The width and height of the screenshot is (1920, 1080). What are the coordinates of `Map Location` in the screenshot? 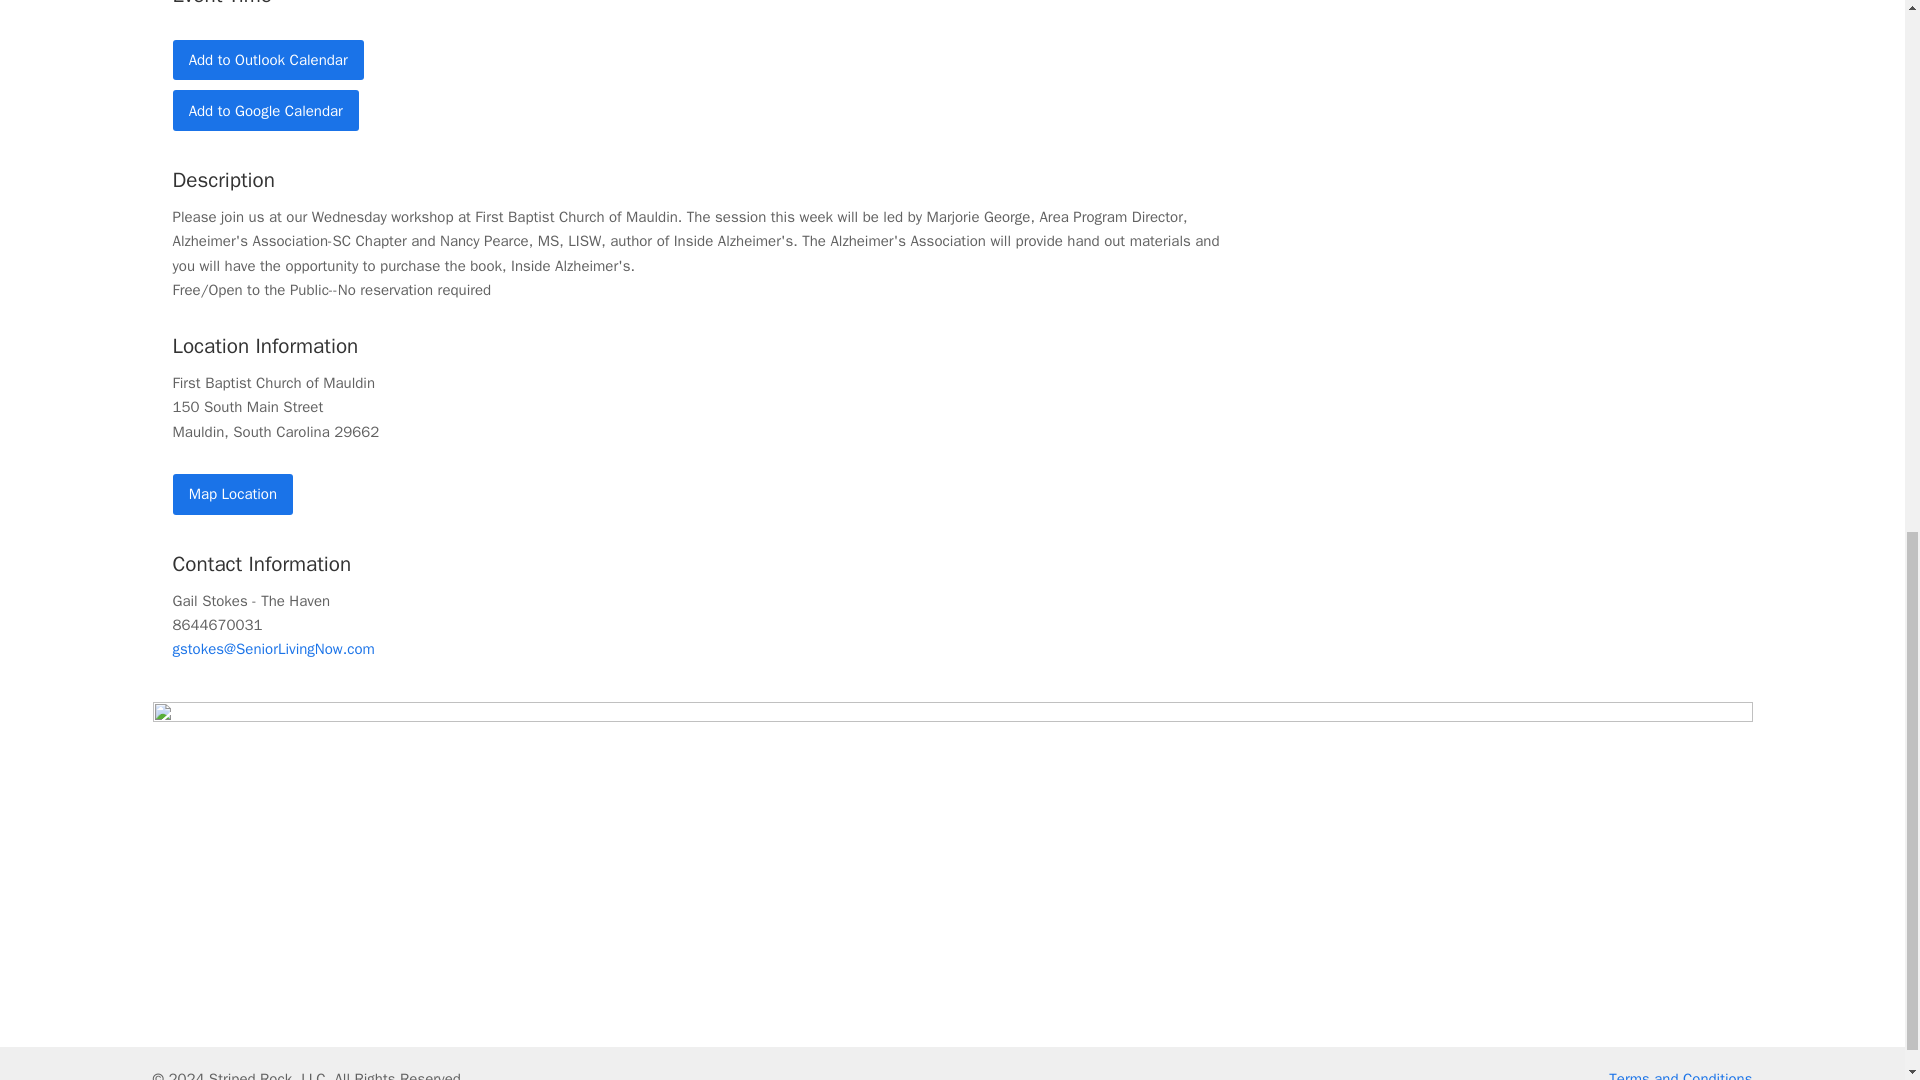 It's located at (232, 494).